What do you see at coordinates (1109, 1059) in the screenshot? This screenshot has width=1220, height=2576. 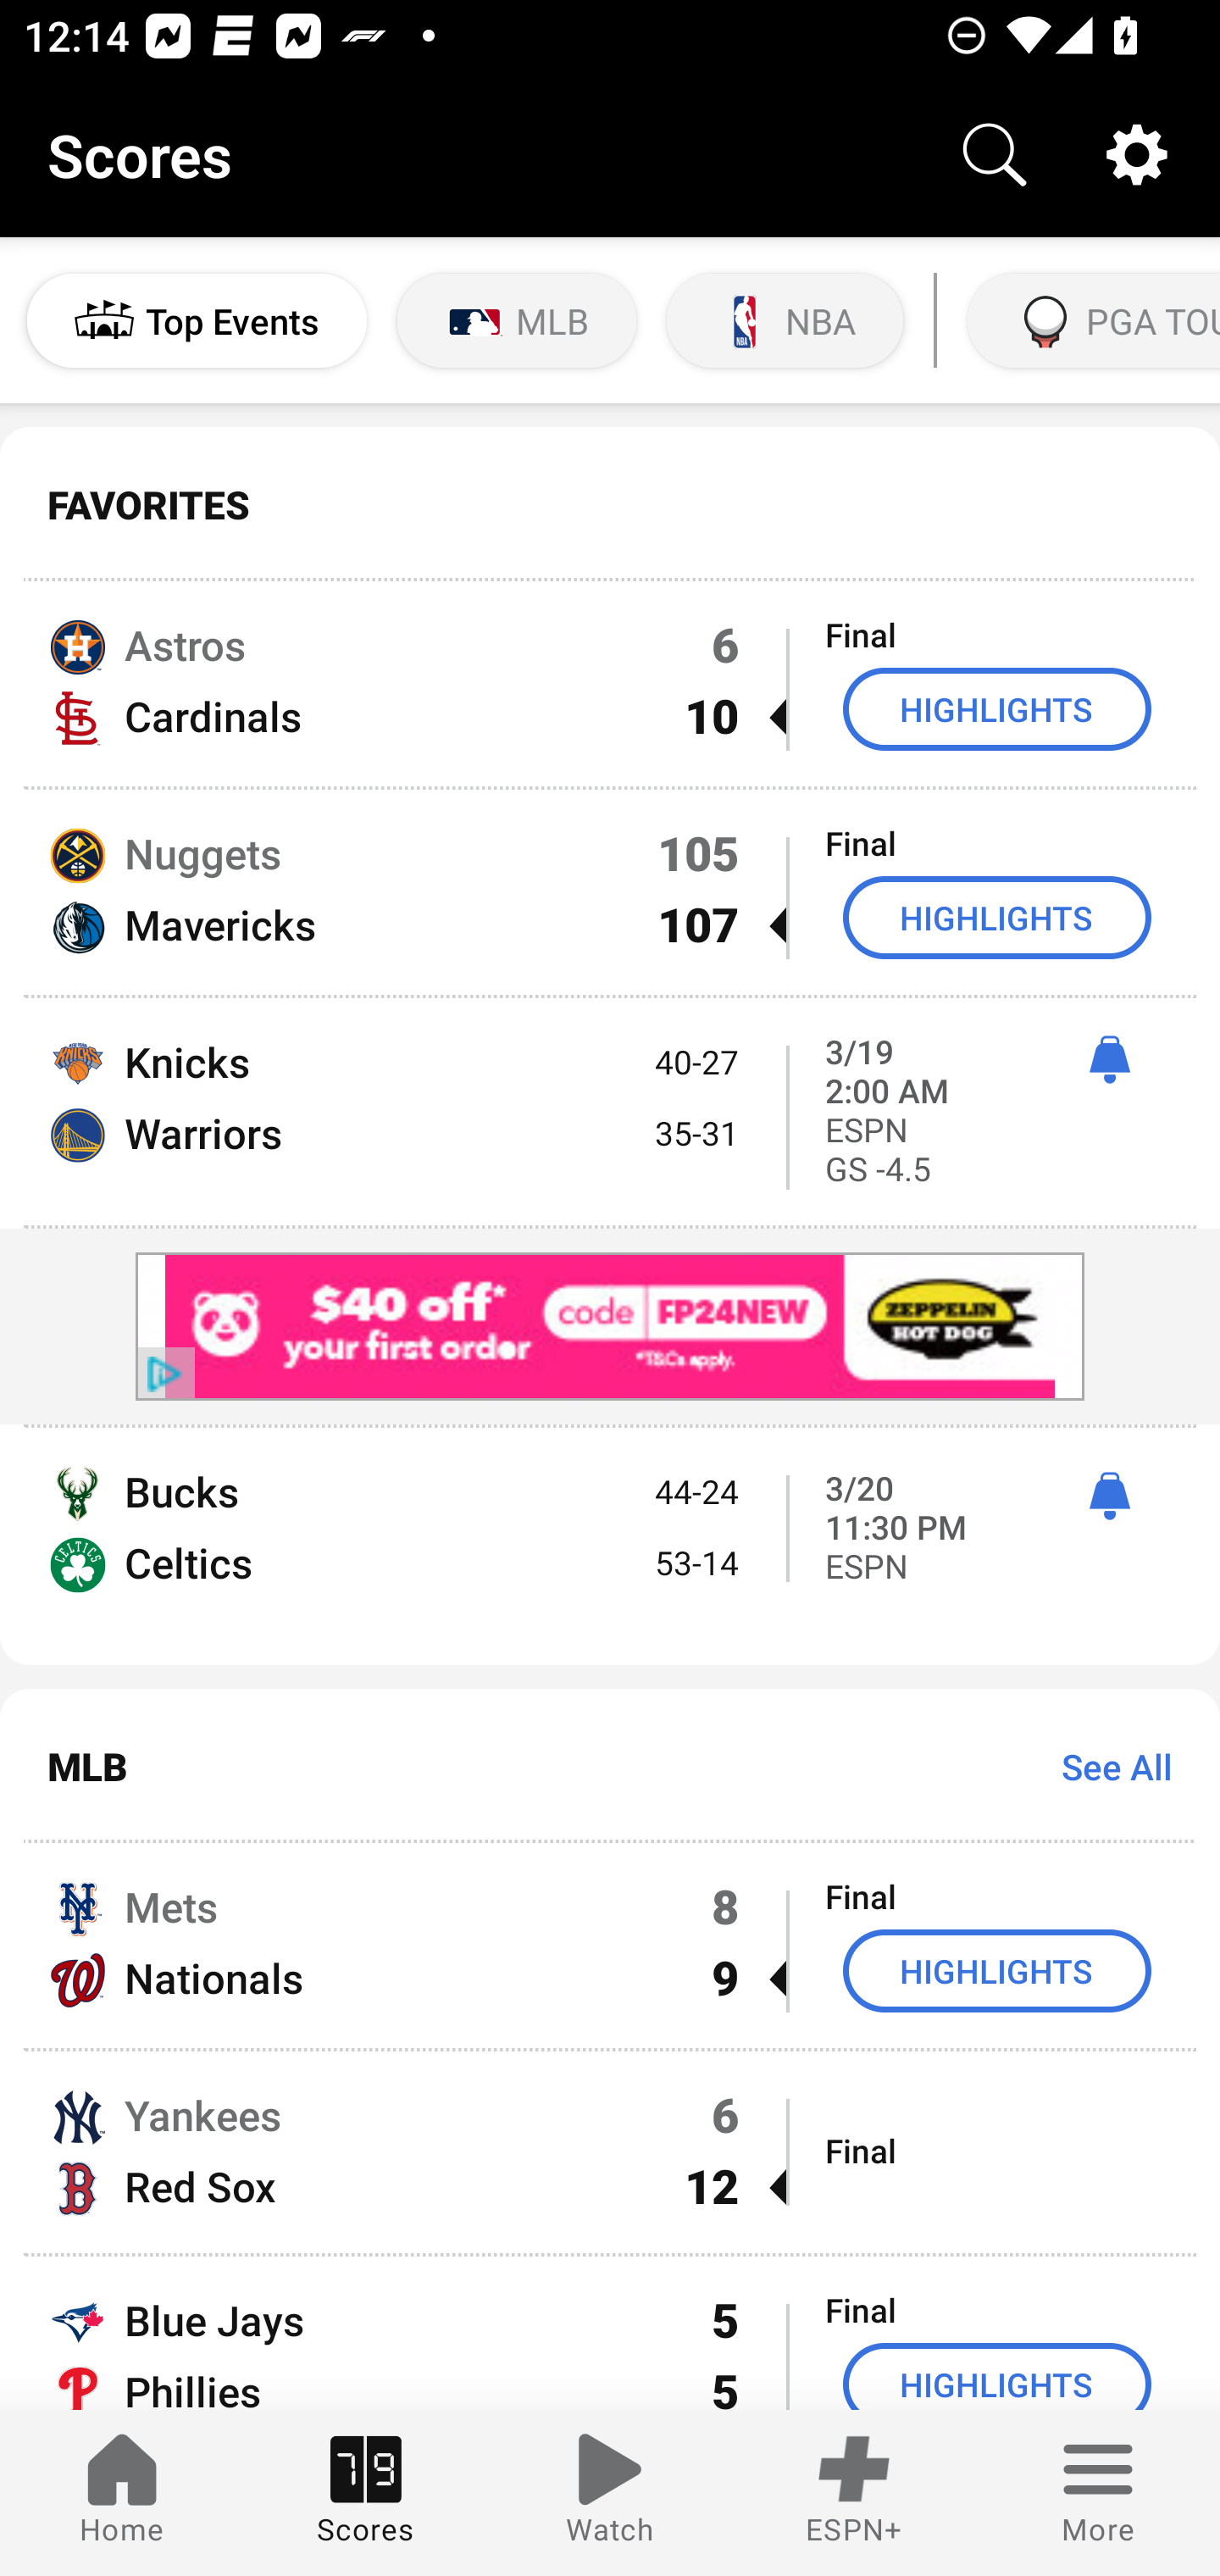 I see `ì` at bounding box center [1109, 1059].